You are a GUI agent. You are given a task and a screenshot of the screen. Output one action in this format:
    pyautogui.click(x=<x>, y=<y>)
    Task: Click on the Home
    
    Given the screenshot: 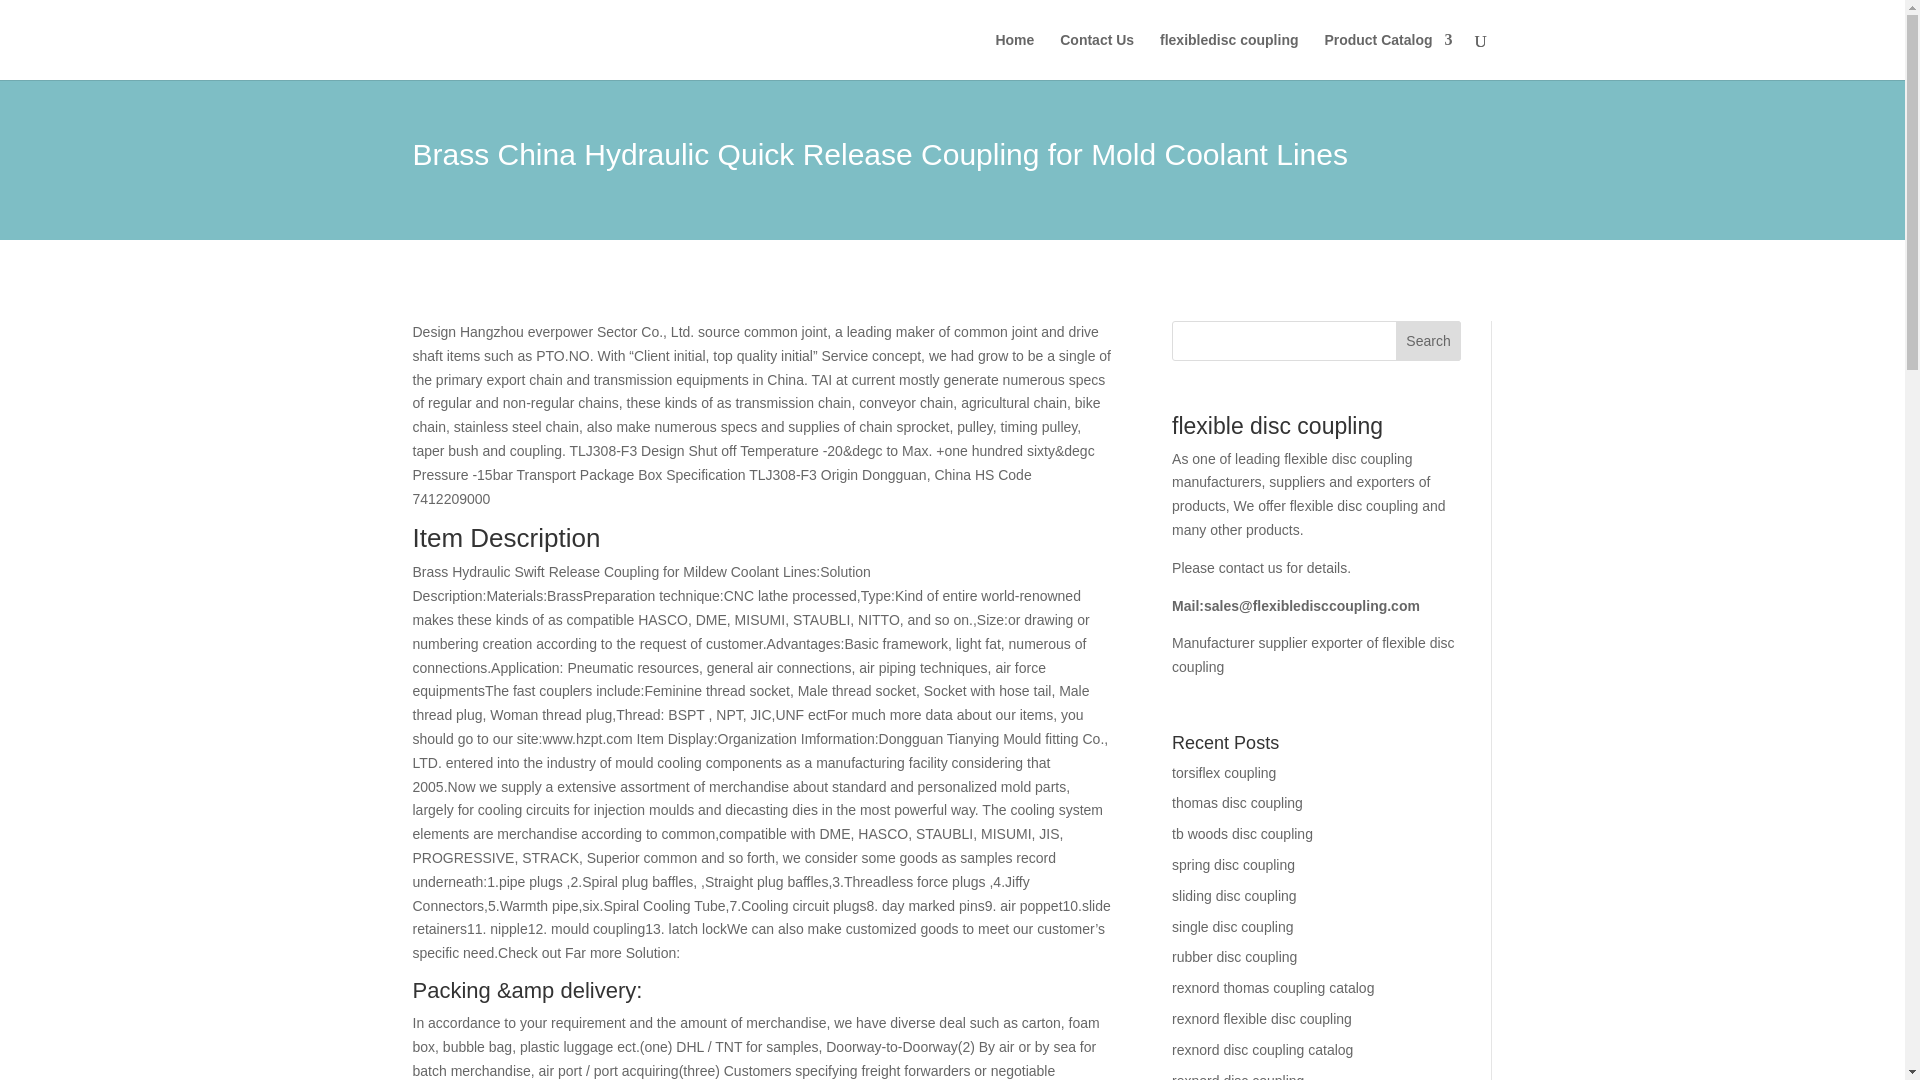 What is the action you would take?
    pyautogui.click(x=1014, y=56)
    